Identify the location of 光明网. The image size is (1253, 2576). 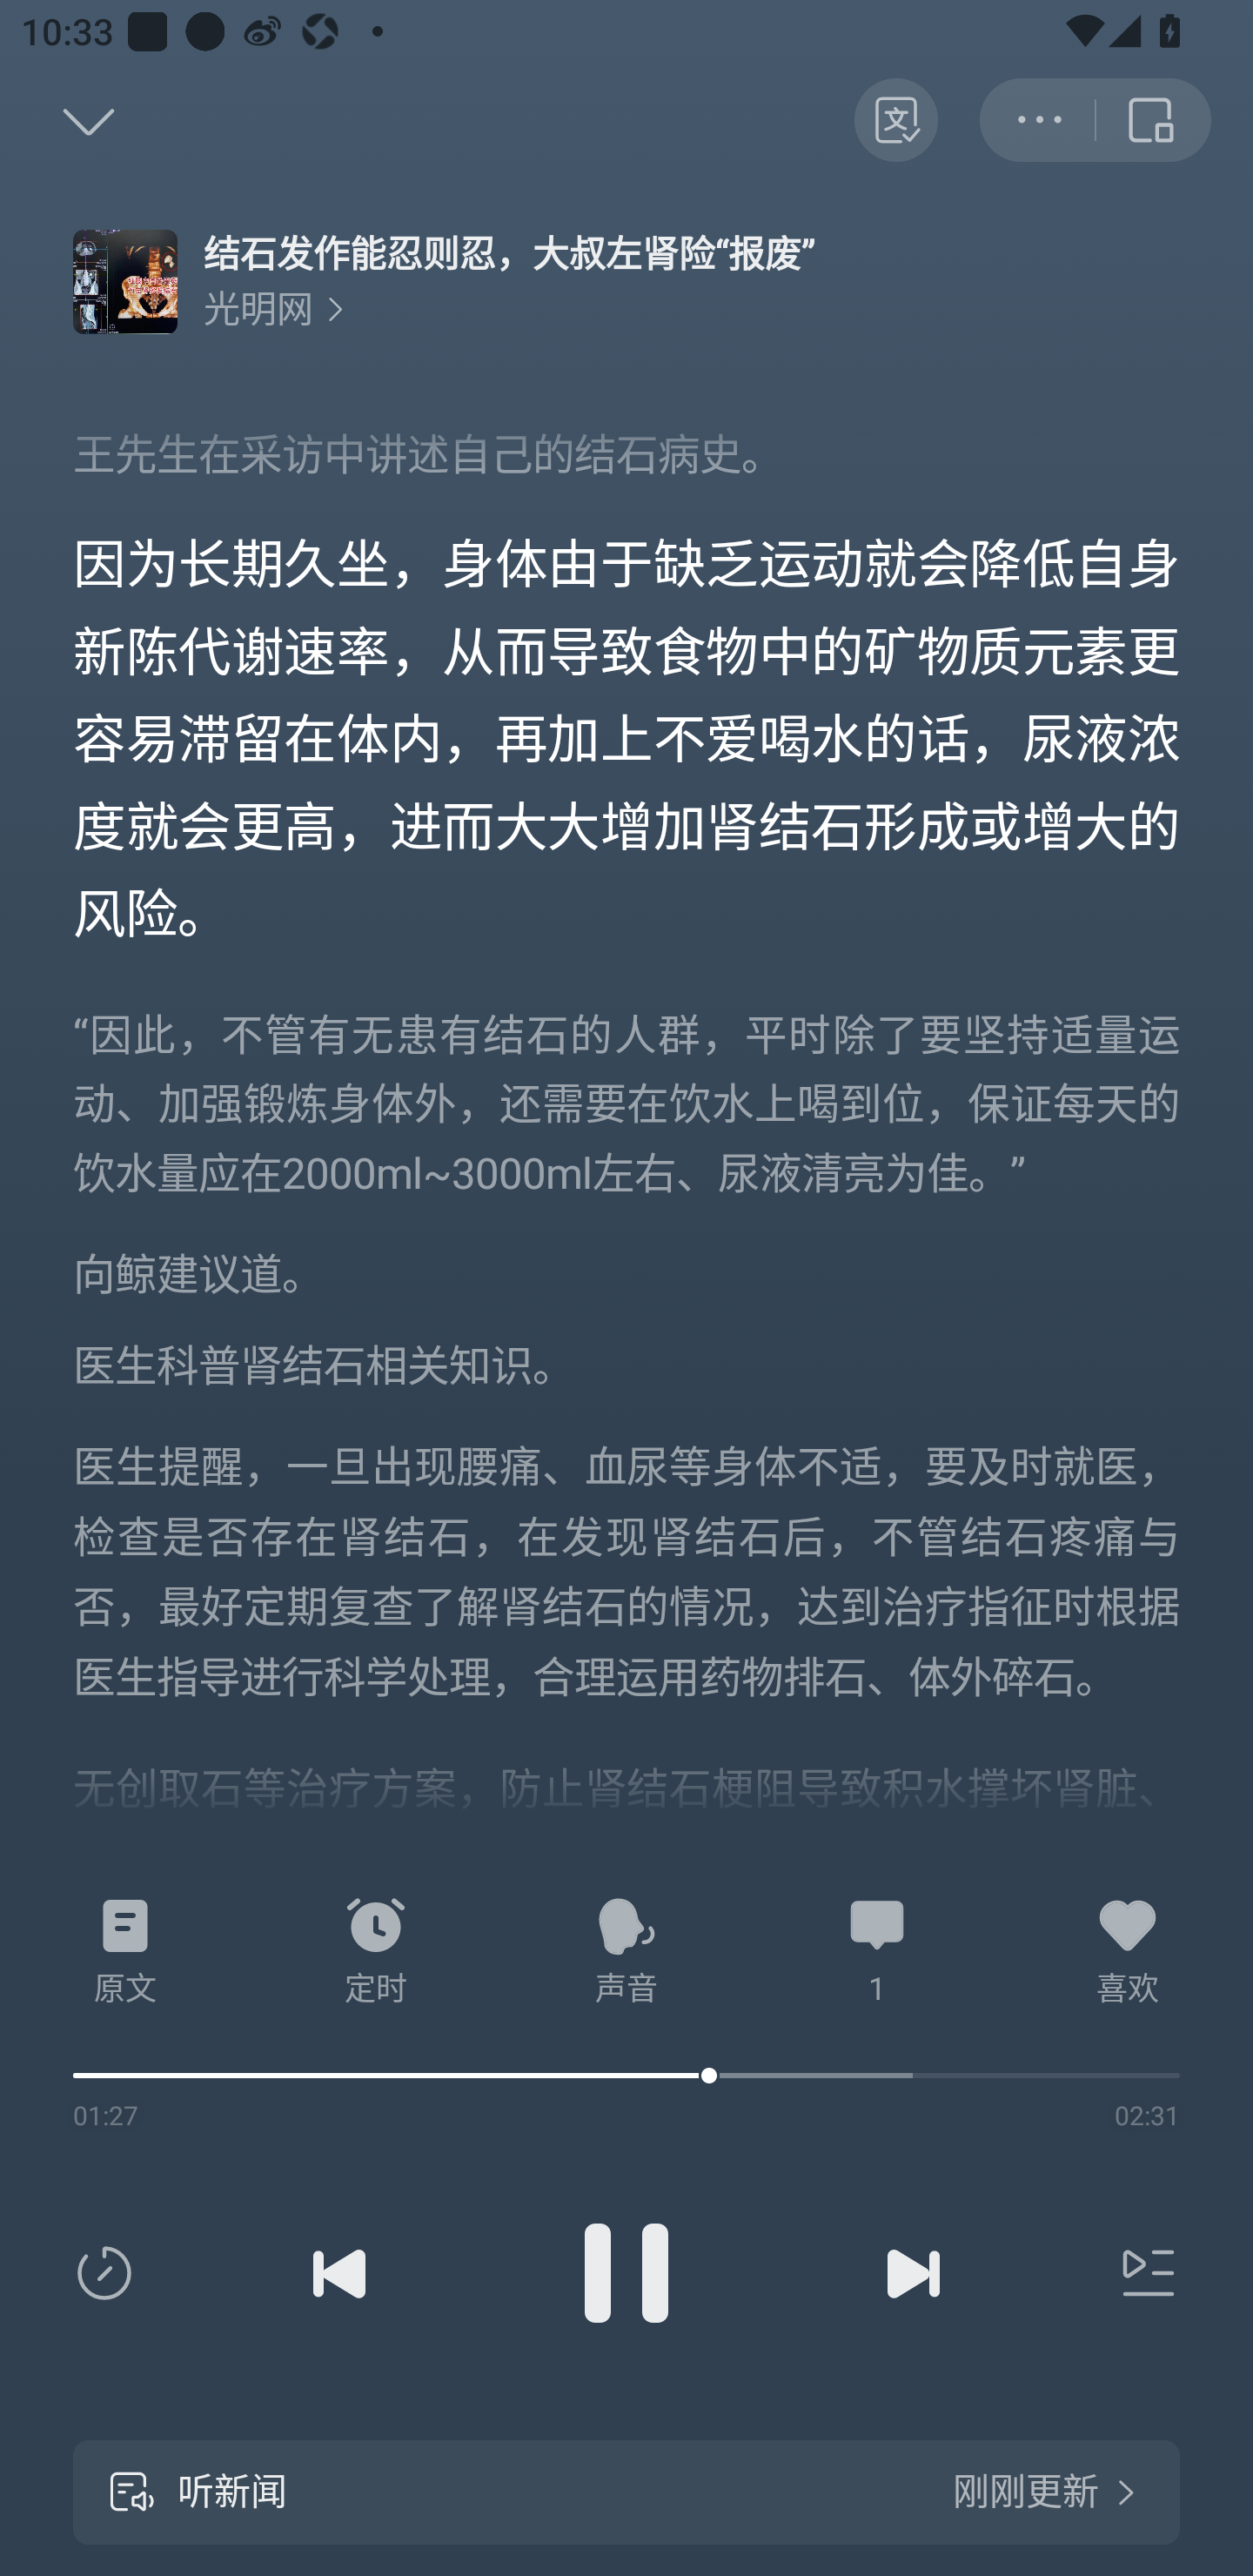
(273, 308).